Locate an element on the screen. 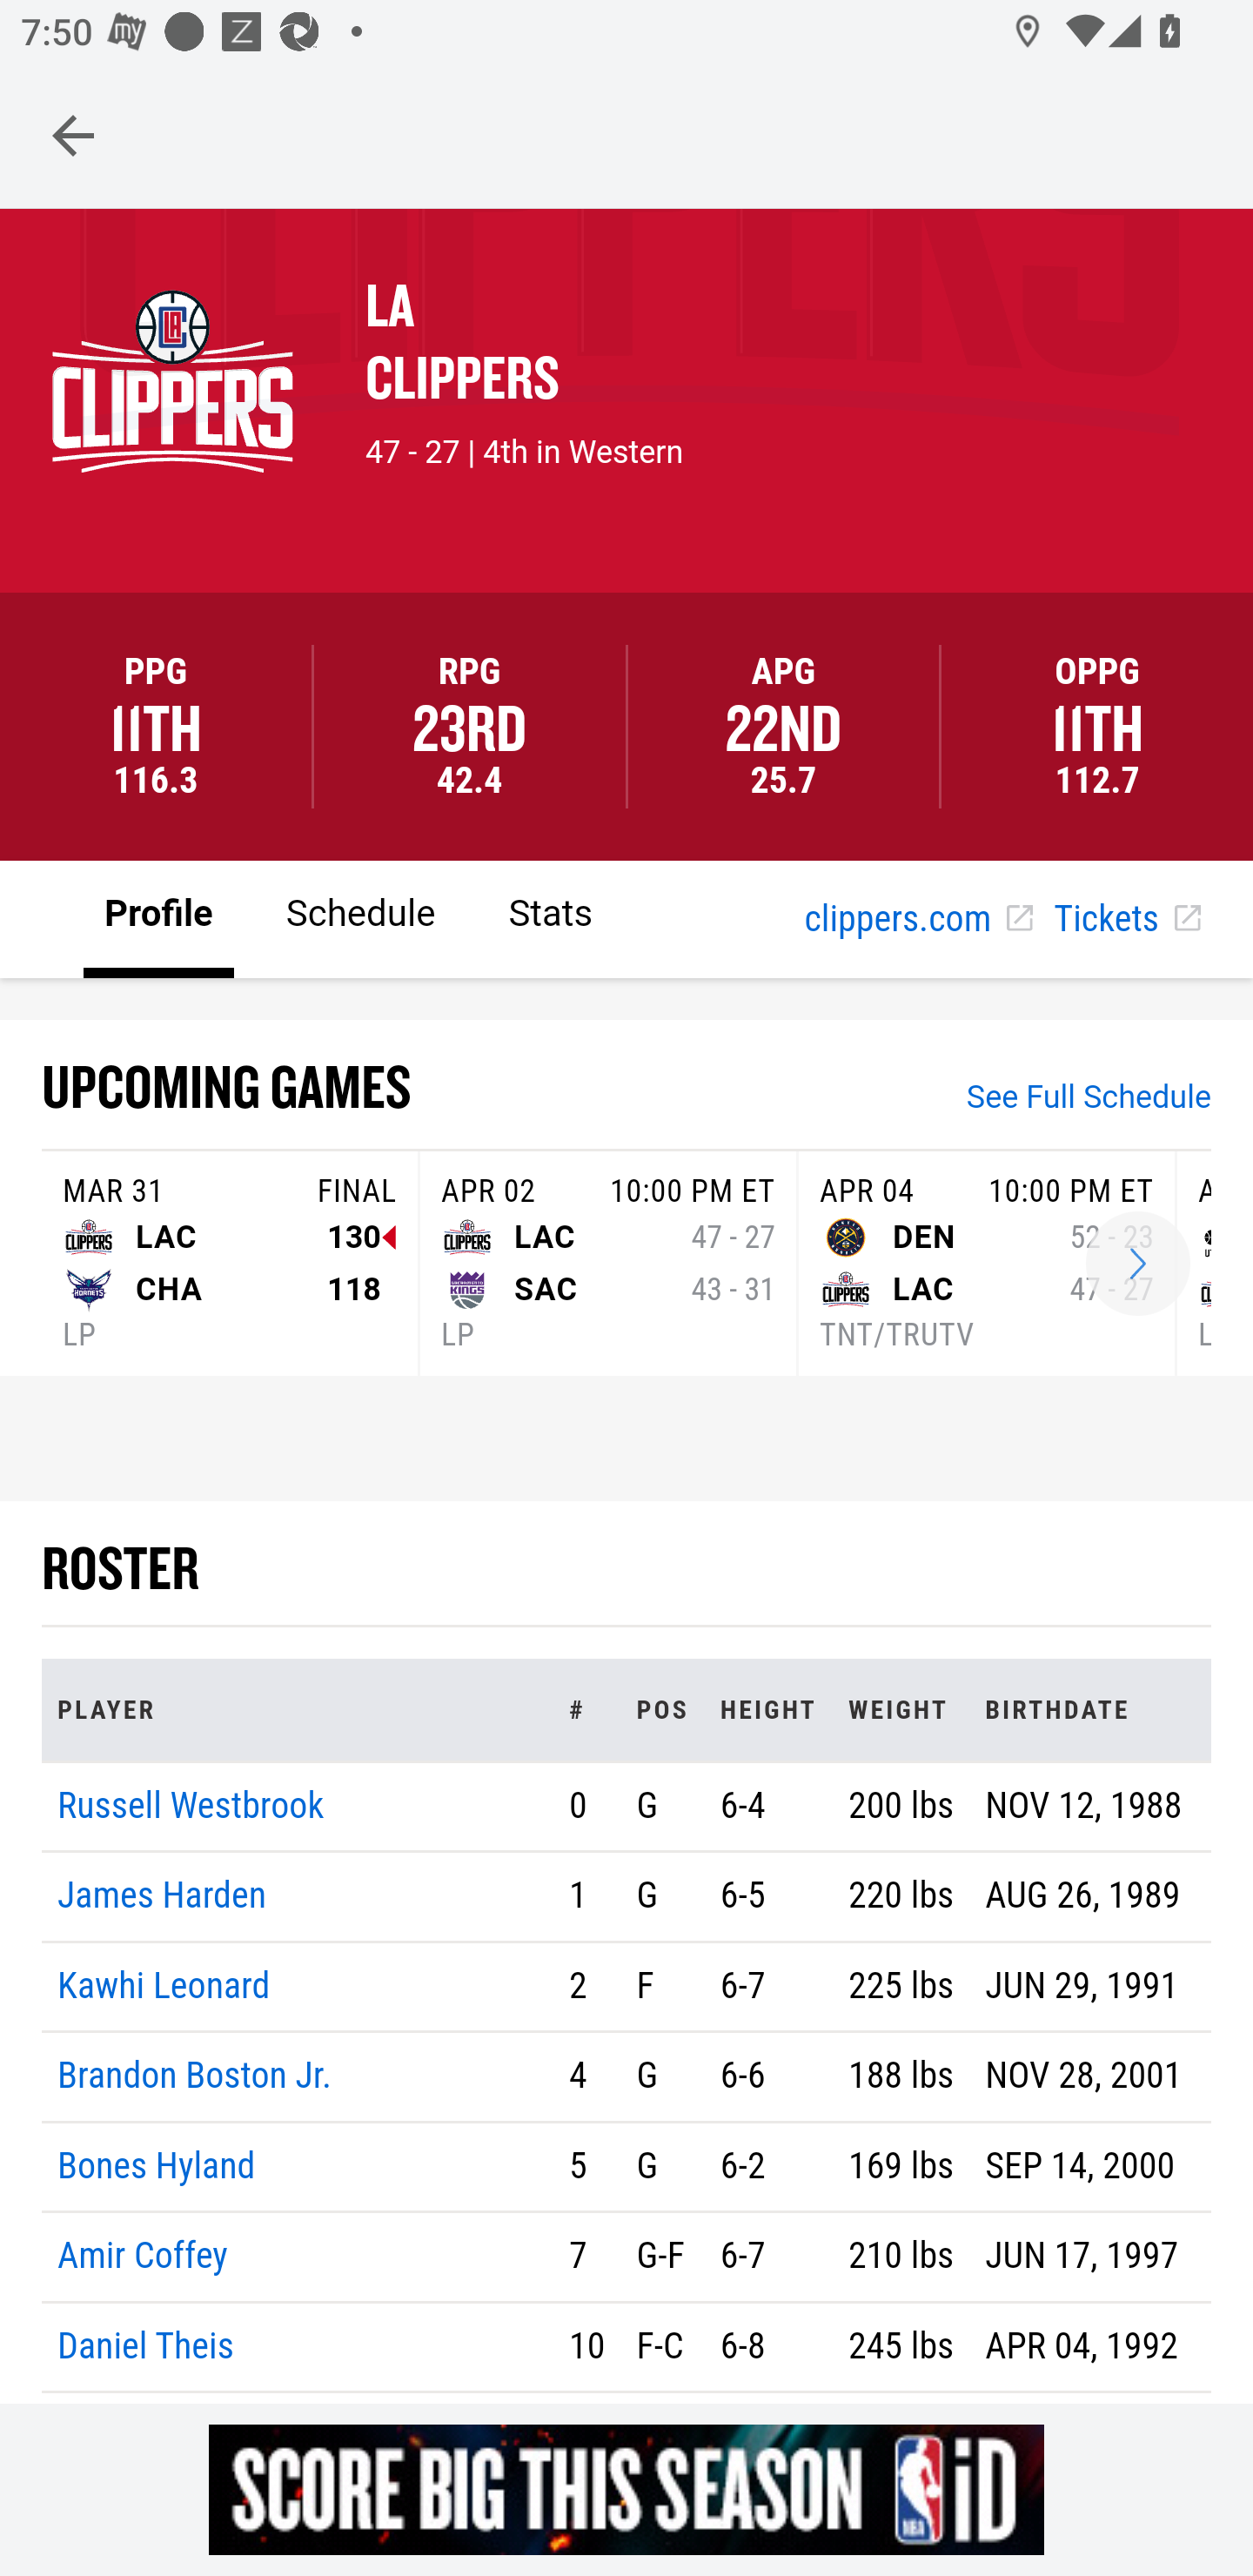  Profile is located at coordinates (159, 917).